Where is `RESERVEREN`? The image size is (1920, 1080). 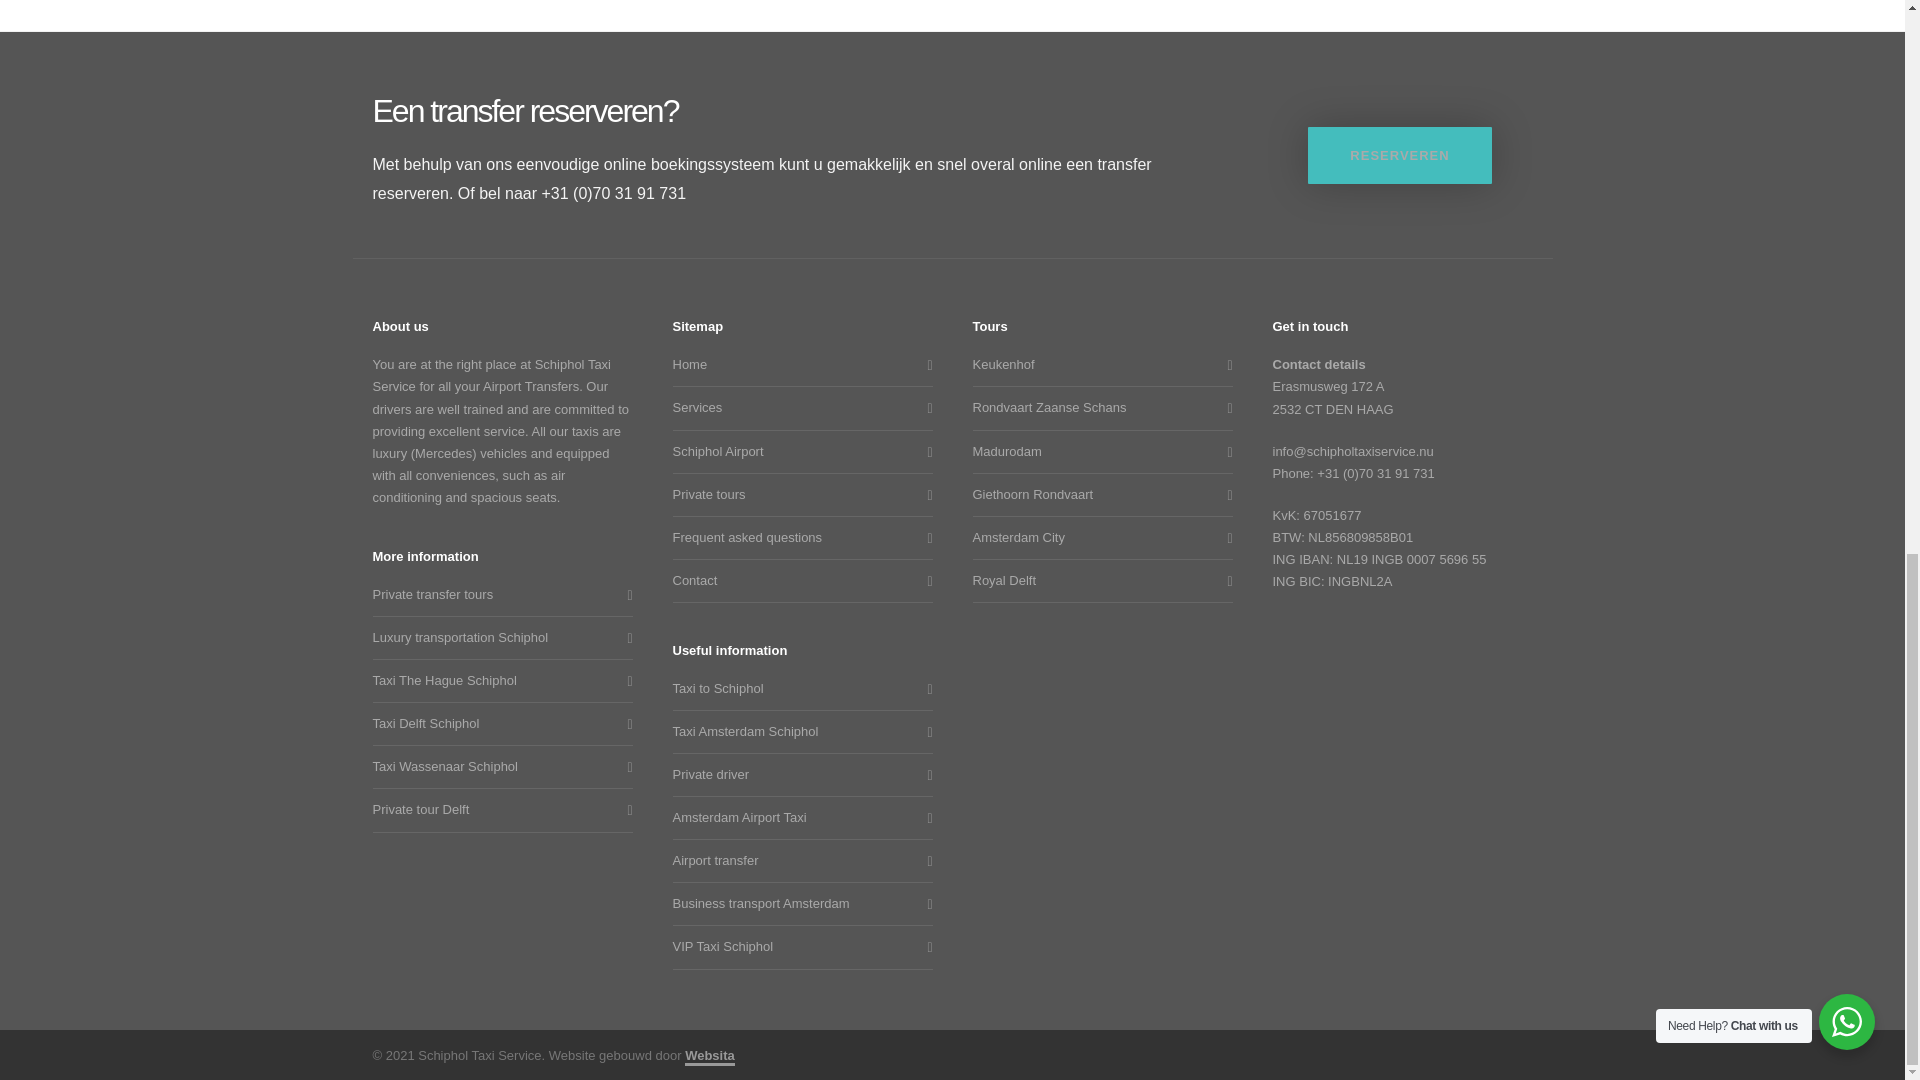
RESERVEREN is located at coordinates (1399, 155).